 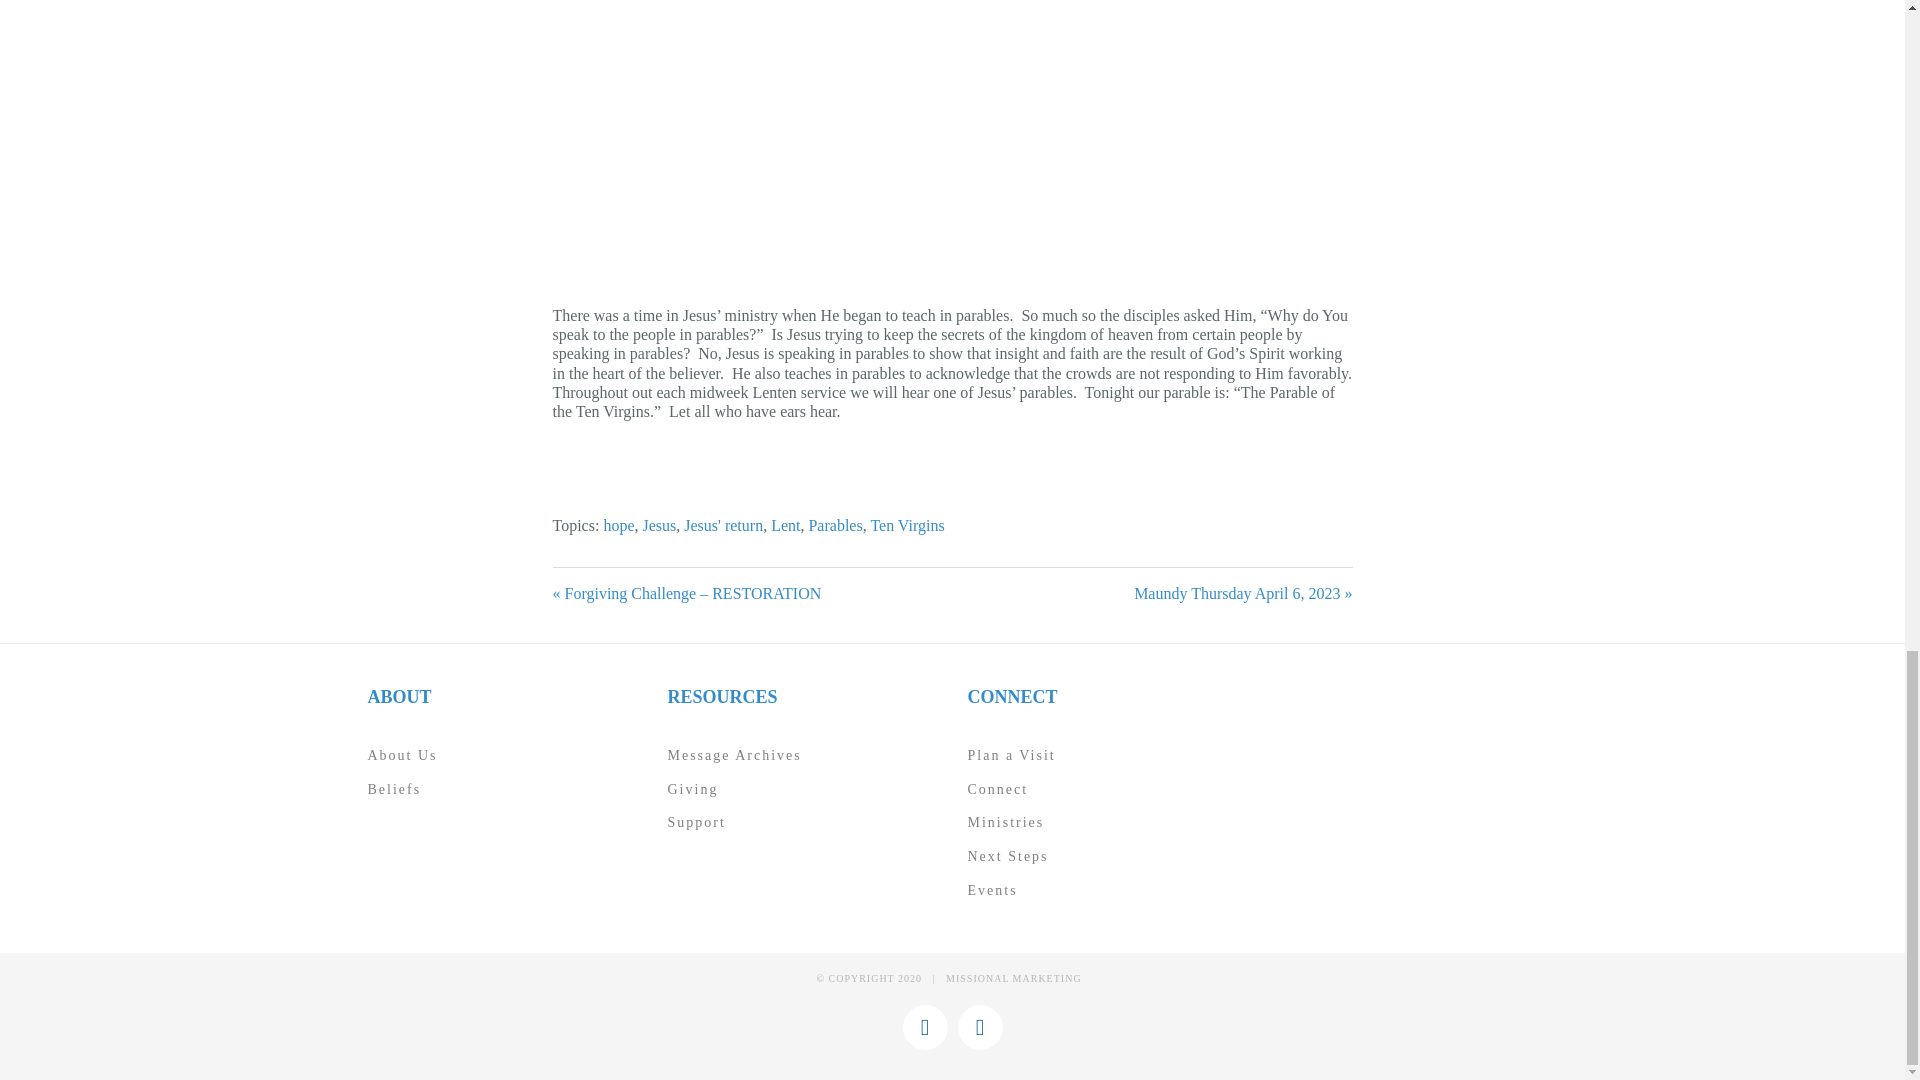 What do you see at coordinates (952, 138) in the screenshot?
I see `YouTube video player` at bounding box center [952, 138].